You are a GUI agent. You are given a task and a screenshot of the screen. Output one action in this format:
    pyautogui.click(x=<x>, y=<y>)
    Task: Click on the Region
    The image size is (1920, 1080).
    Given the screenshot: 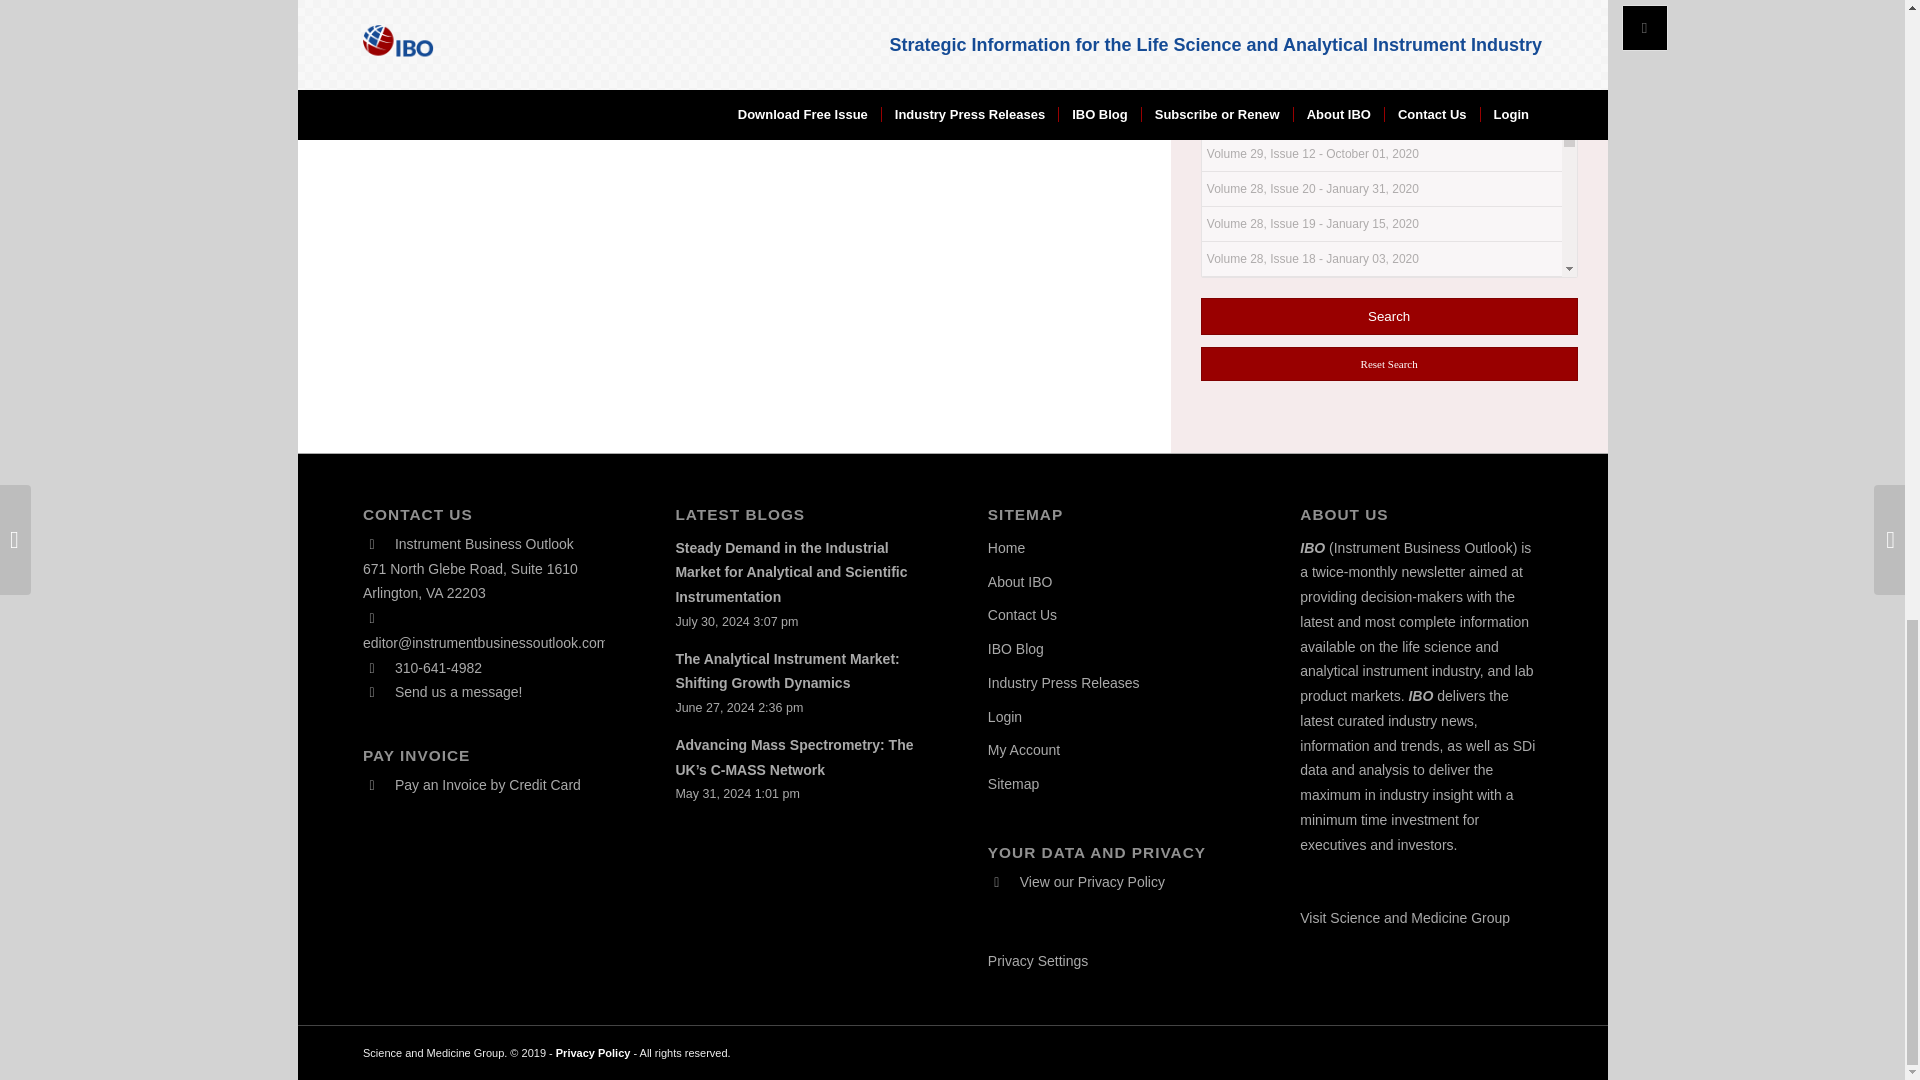 What is the action you would take?
    pyautogui.click(x=1231, y=0)
    